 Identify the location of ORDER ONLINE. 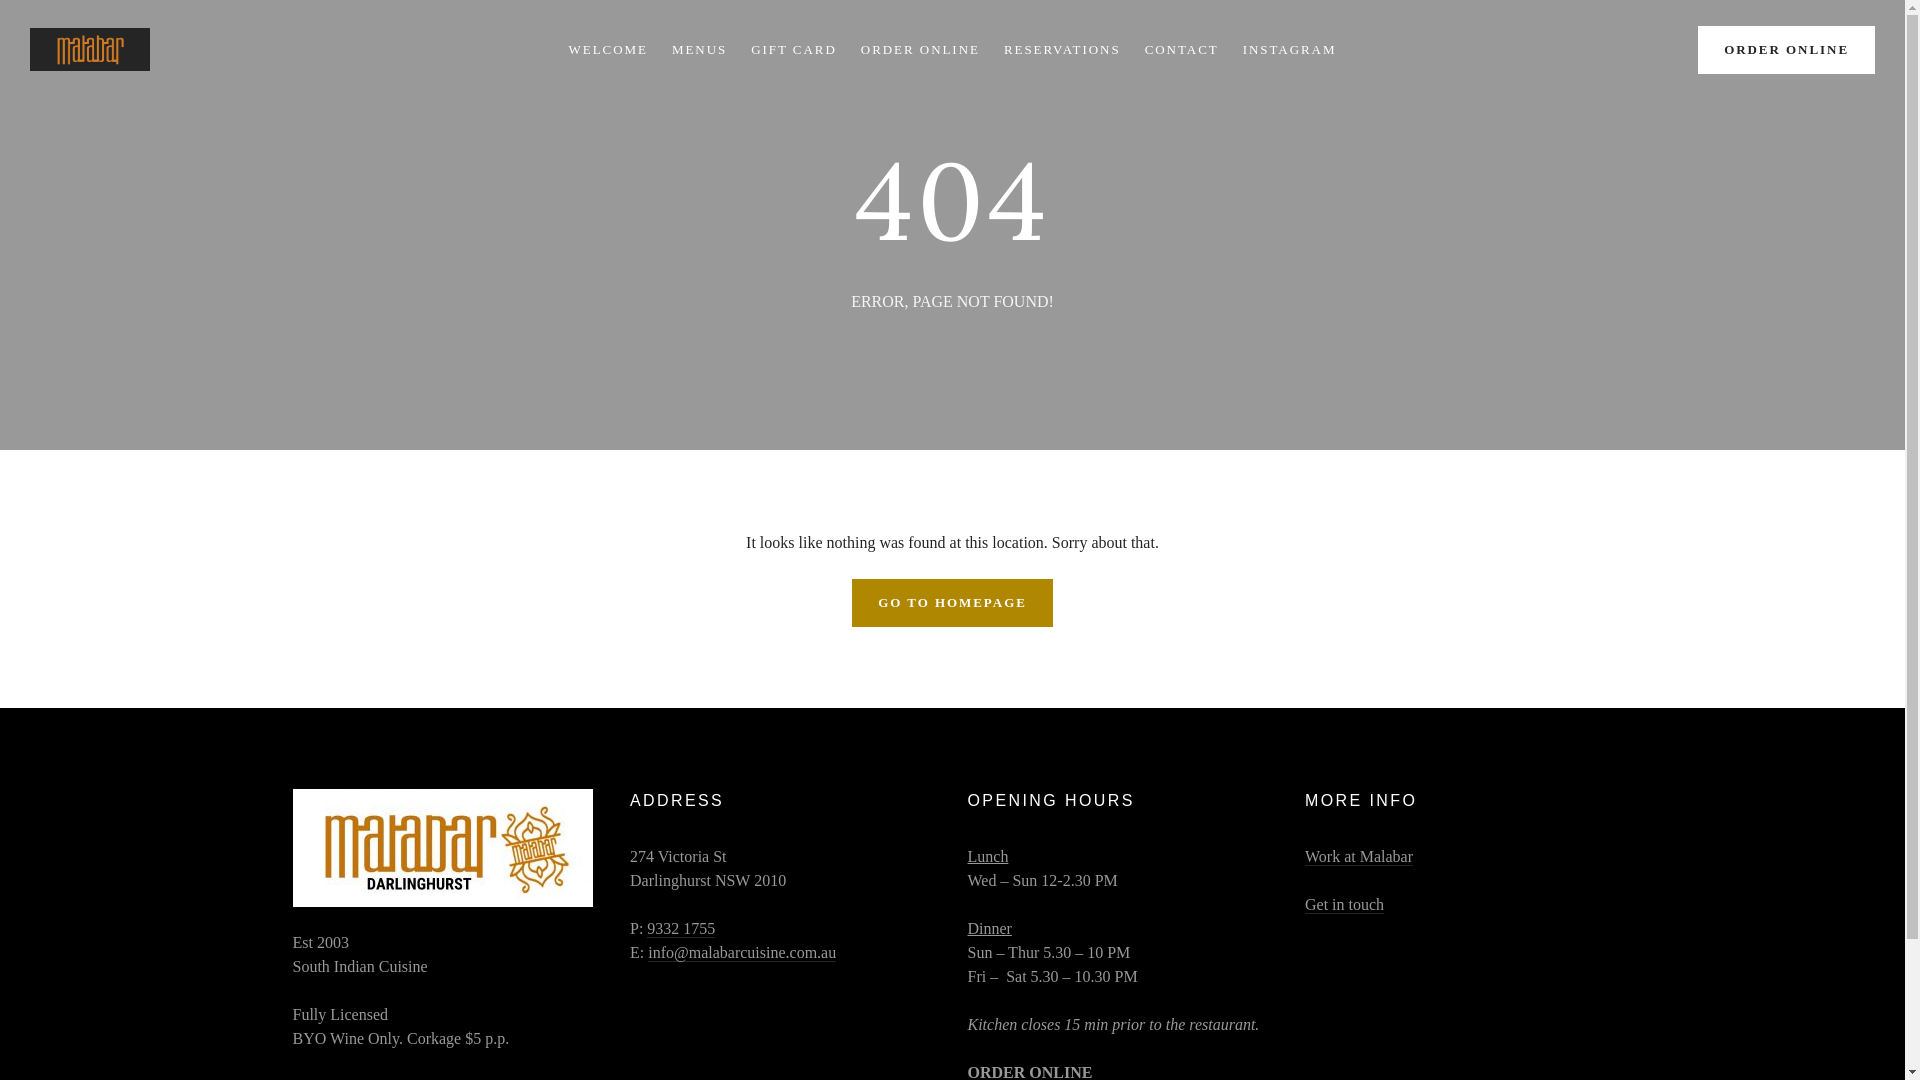
(920, 50).